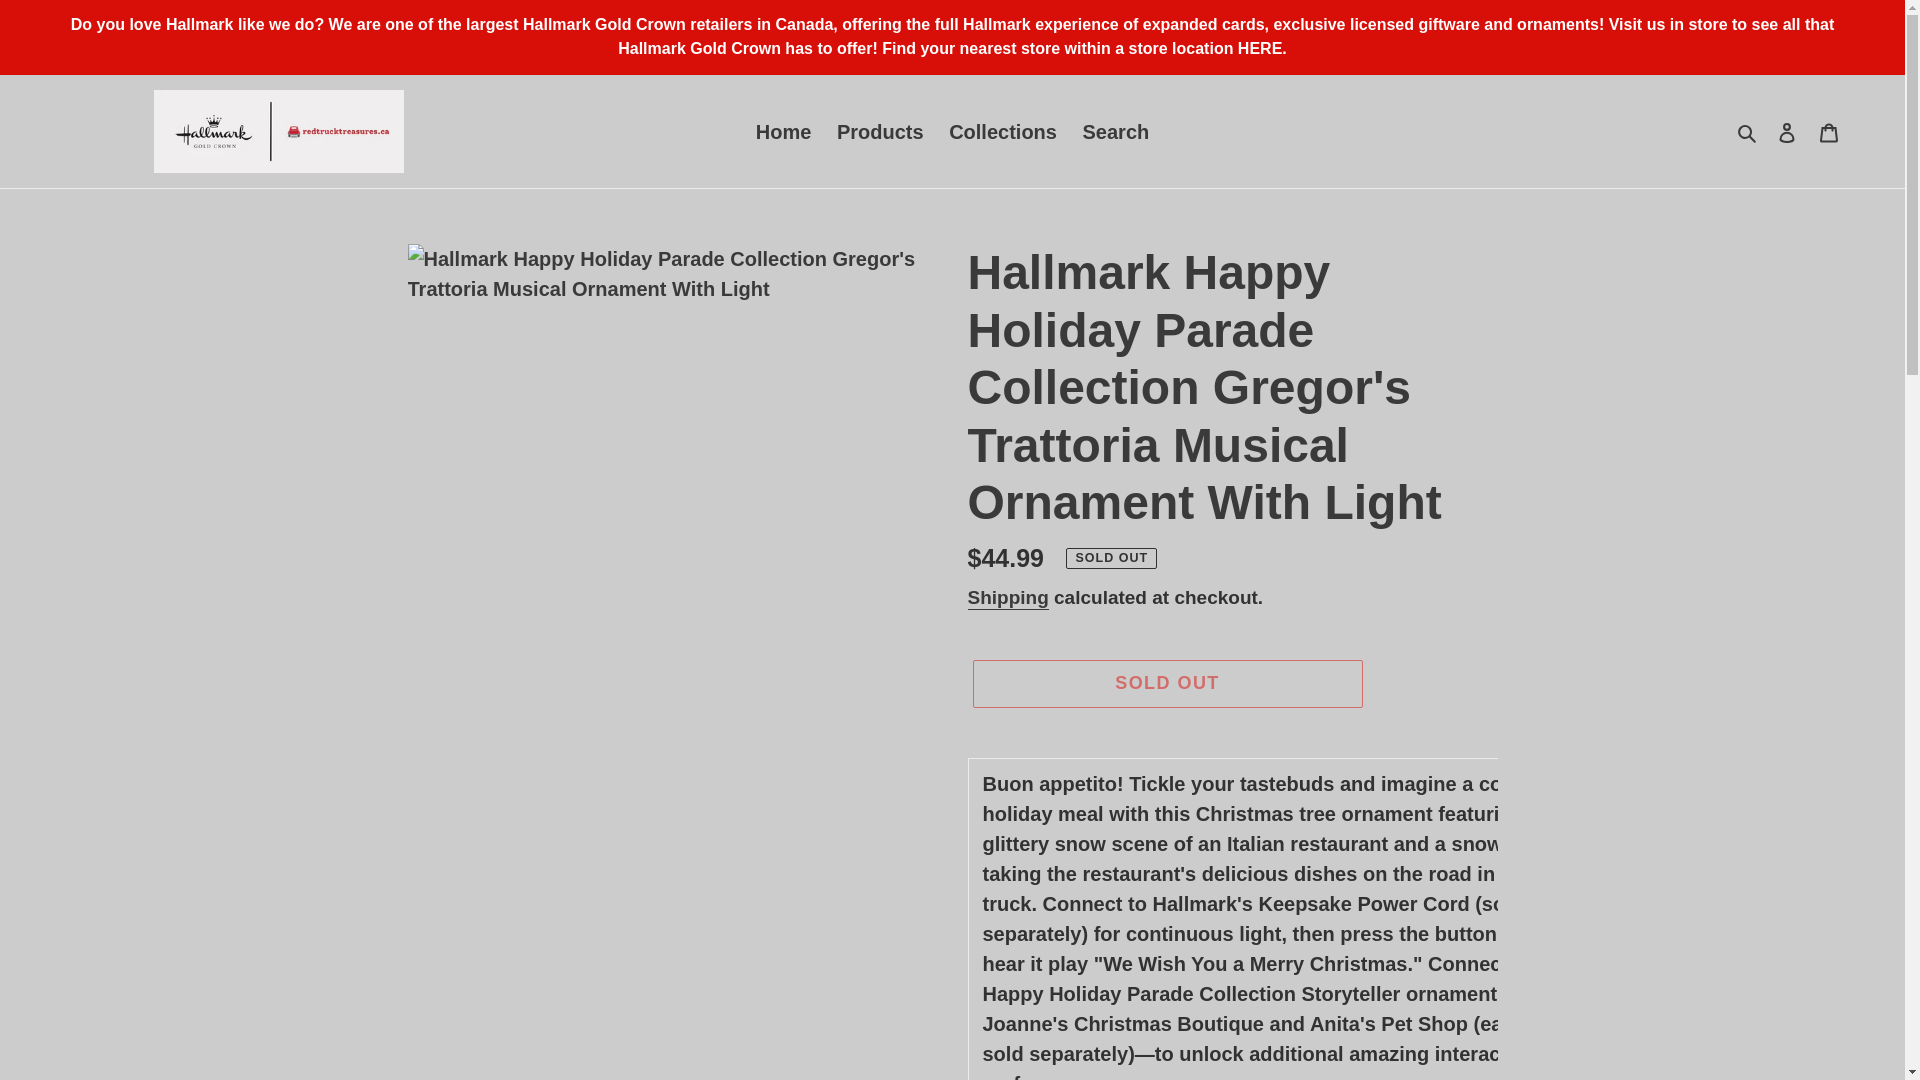 The height and width of the screenshot is (1080, 1920). What do you see at coordinates (1166, 683) in the screenshot?
I see `SOLD OUT` at bounding box center [1166, 683].